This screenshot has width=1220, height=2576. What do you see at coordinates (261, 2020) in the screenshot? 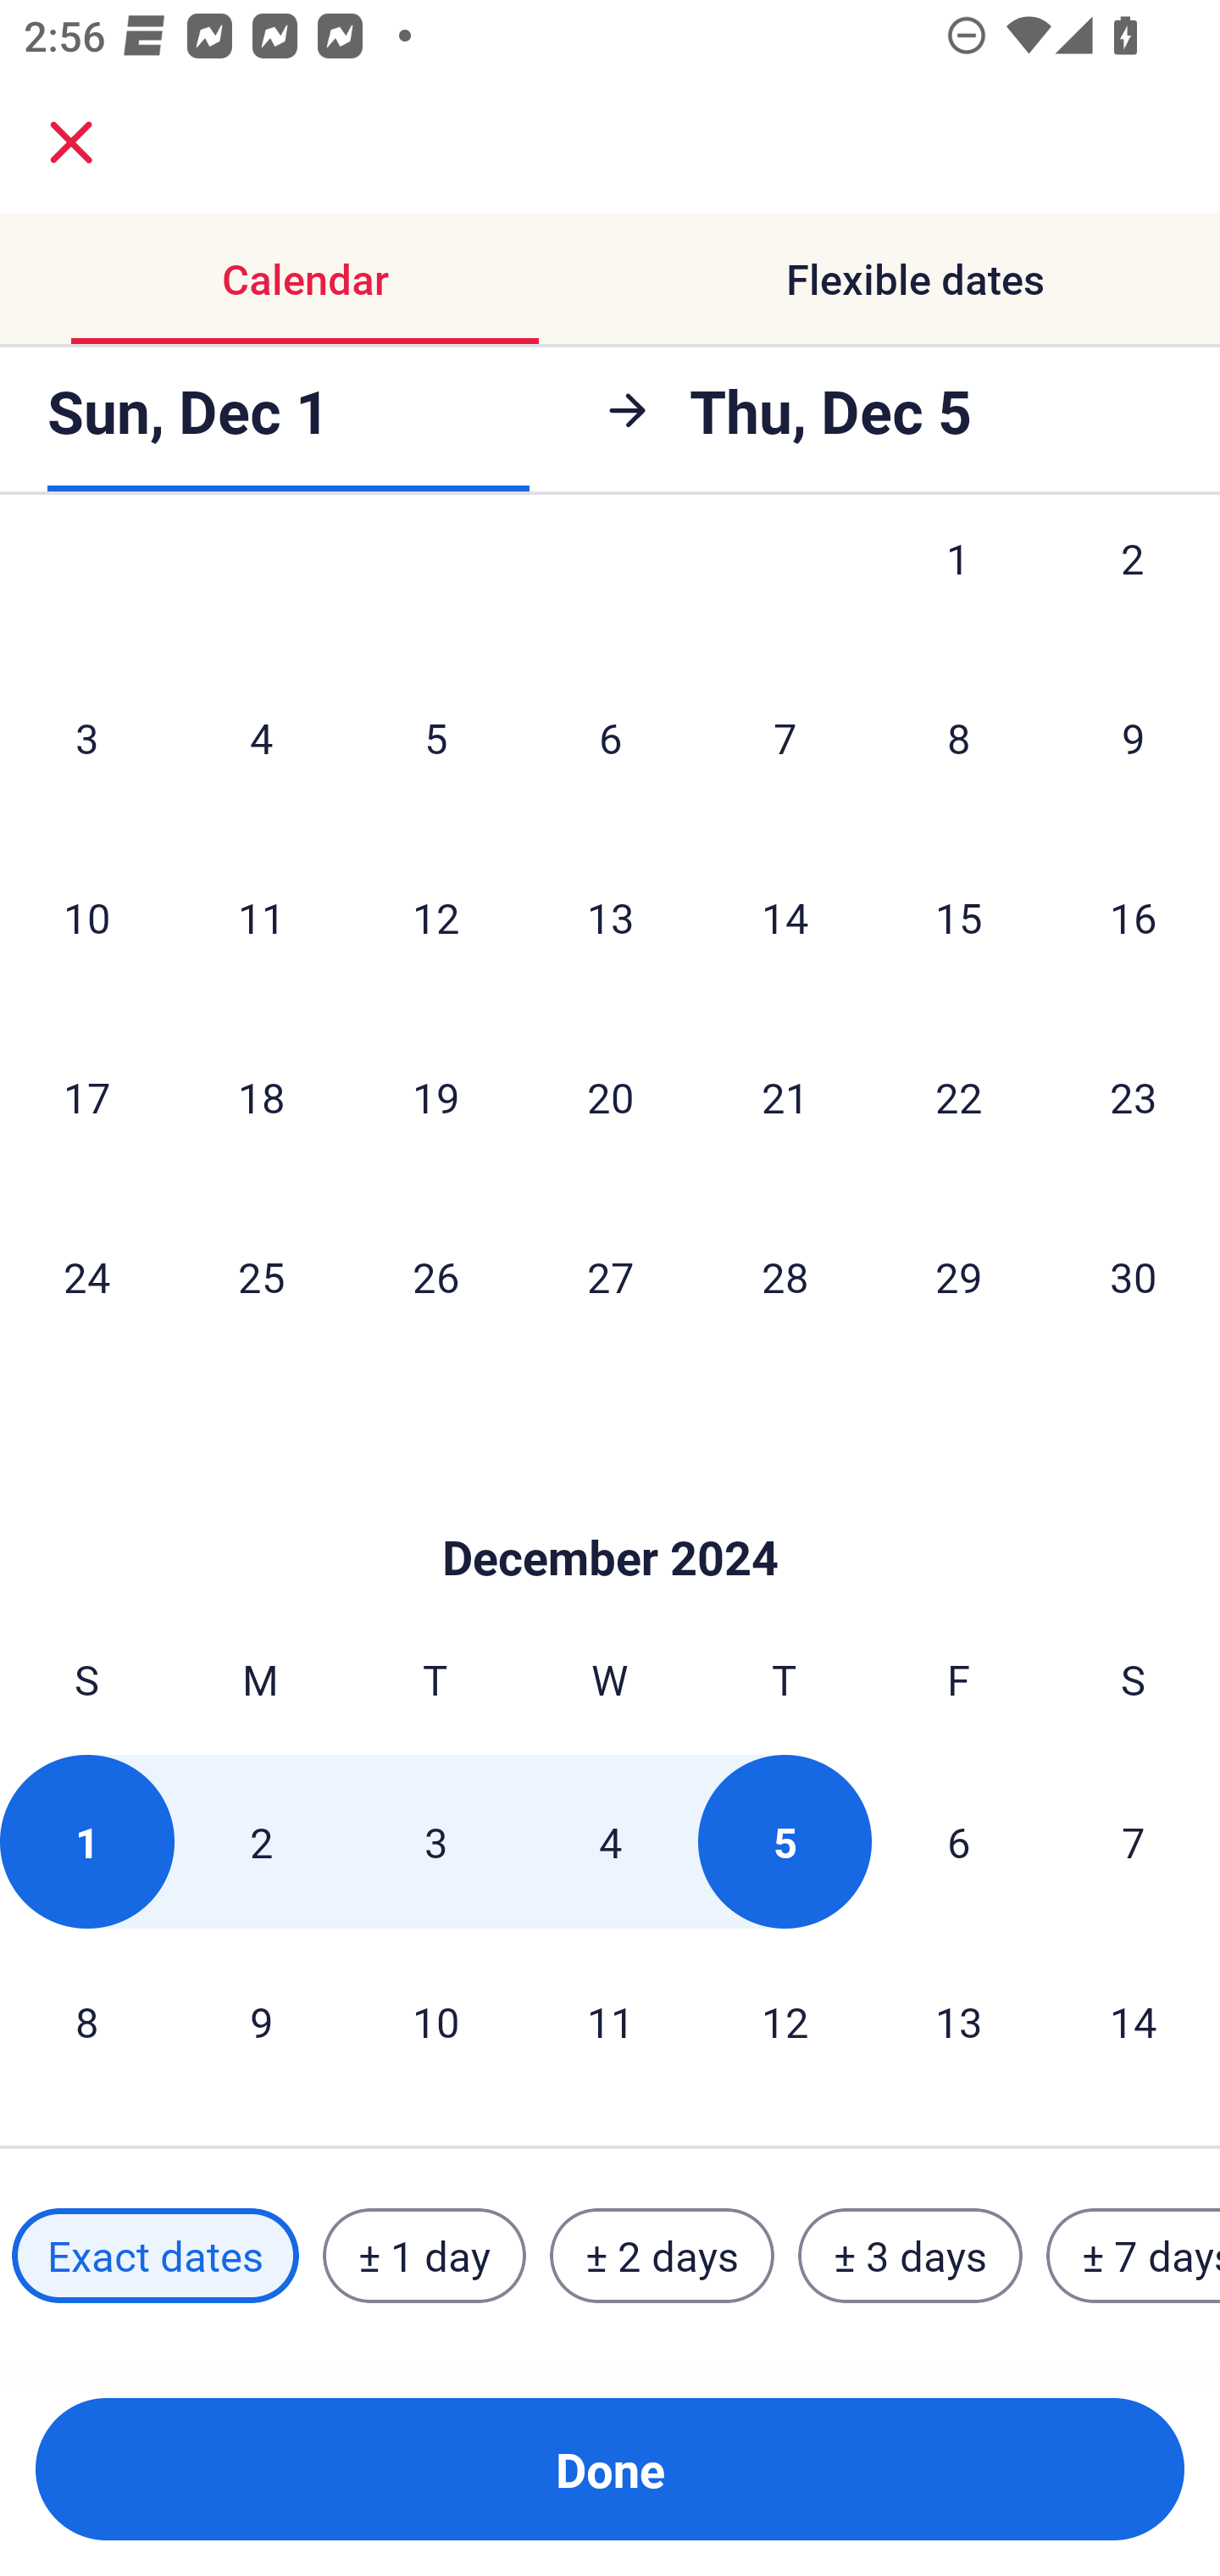
I see `9 Monday, December 9, 2024` at bounding box center [261, 2020].